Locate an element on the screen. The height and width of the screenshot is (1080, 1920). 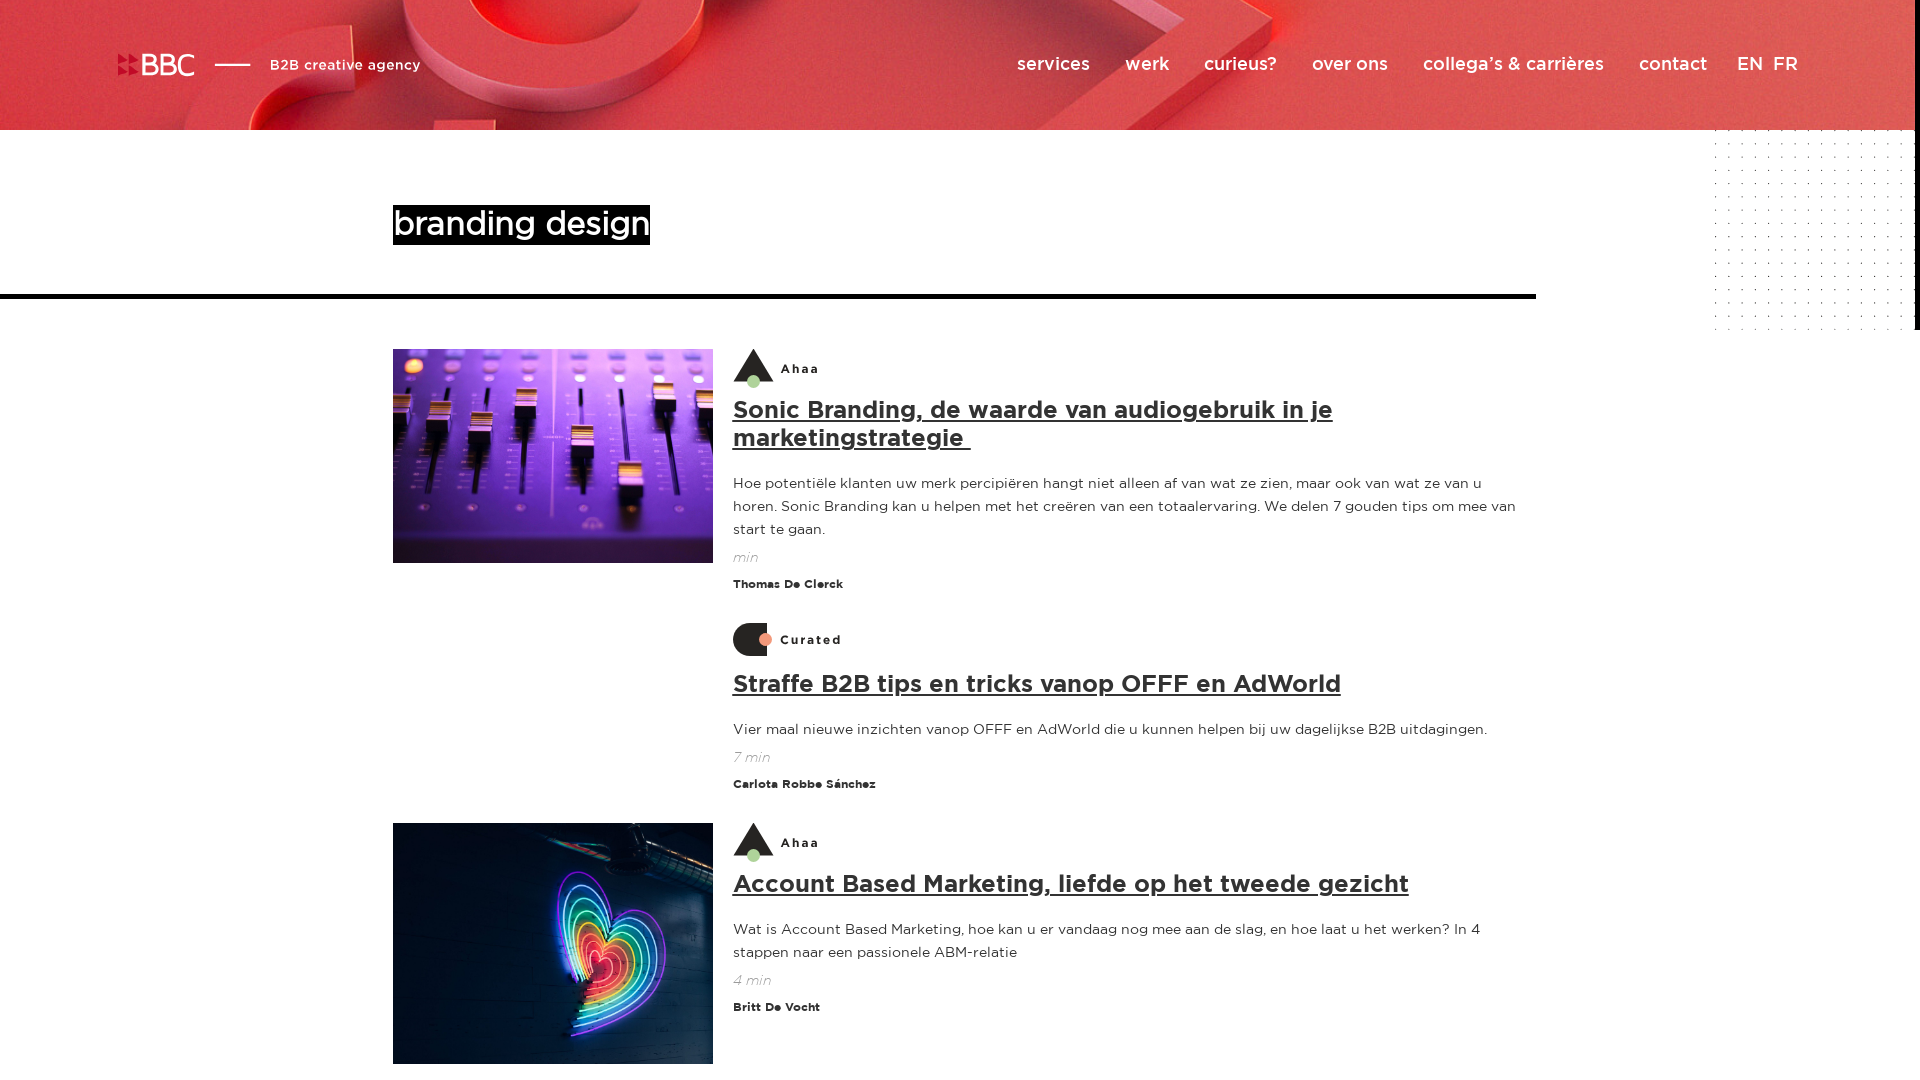
FR is located at coordinates (1784, 65).